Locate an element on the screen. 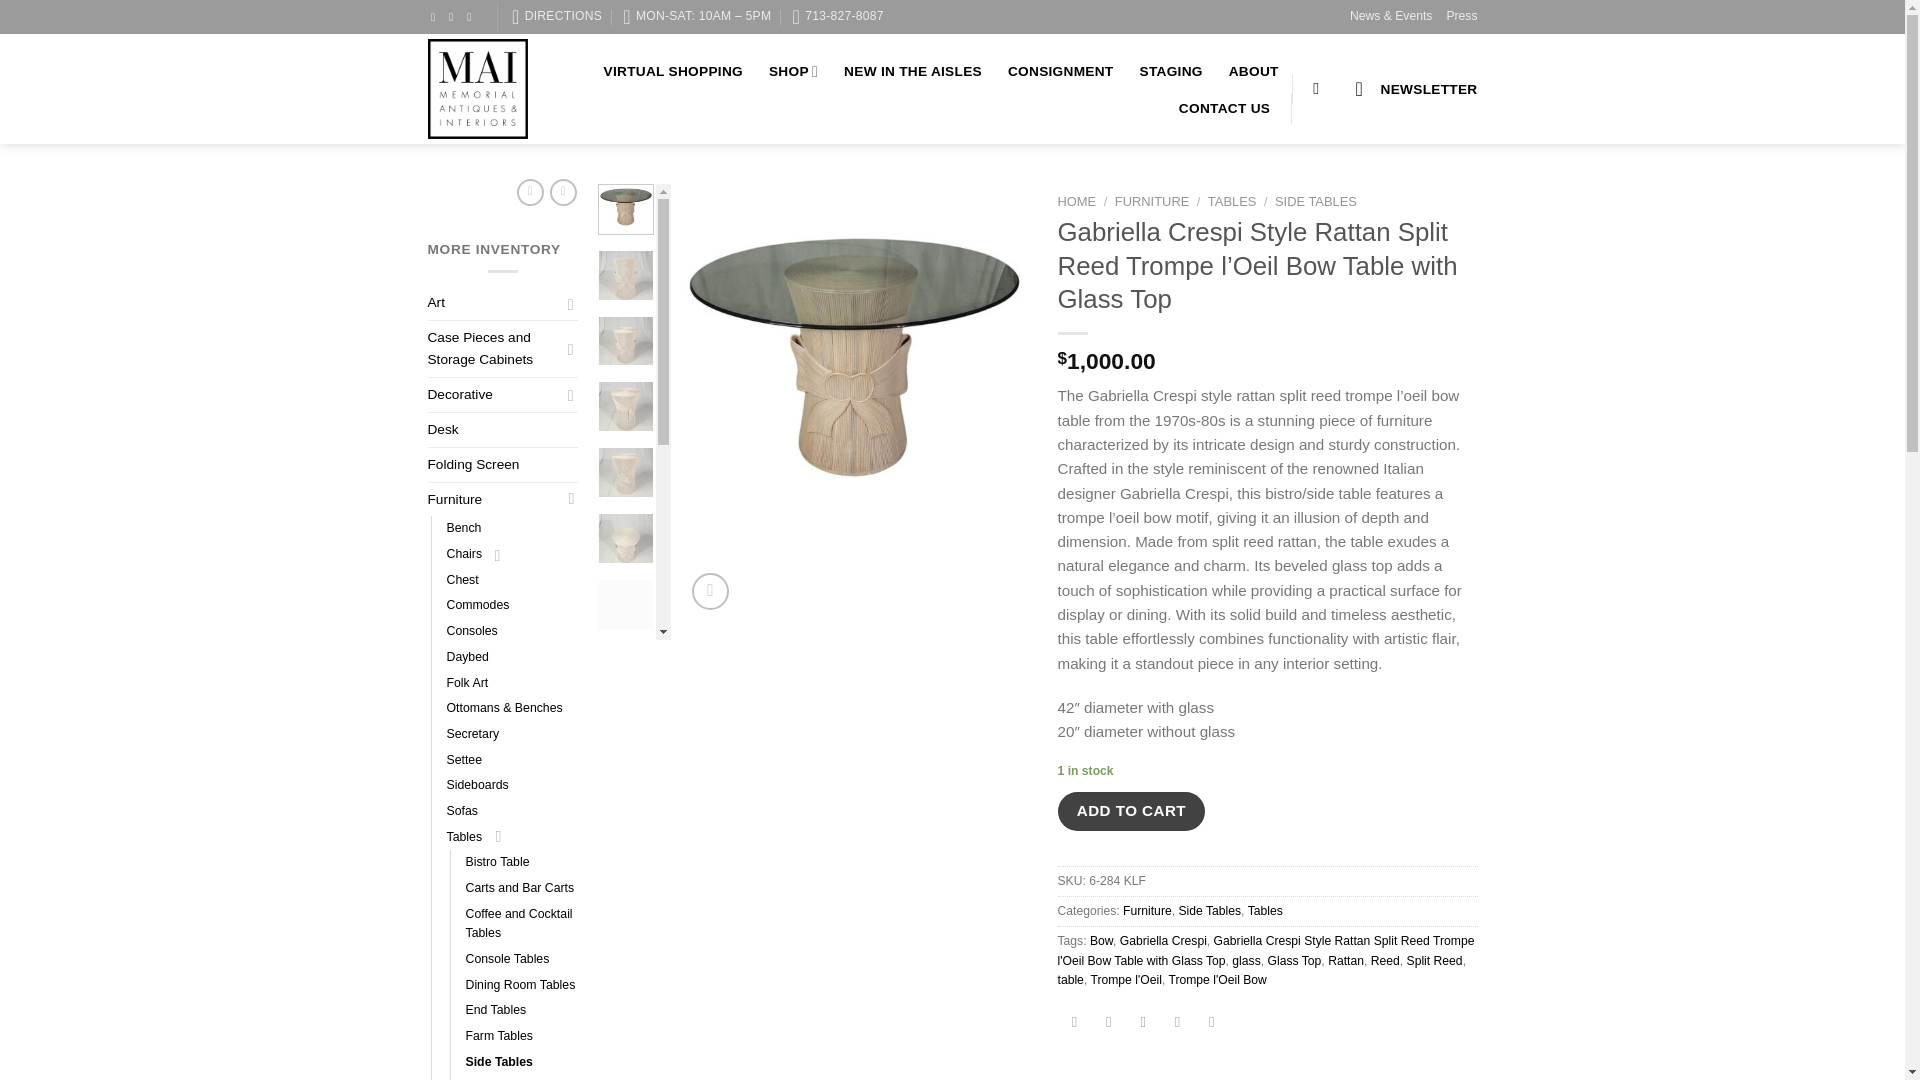 The image size is (1920, 1080). NEW IN THE AISLES is located at coordinates (912, 71).